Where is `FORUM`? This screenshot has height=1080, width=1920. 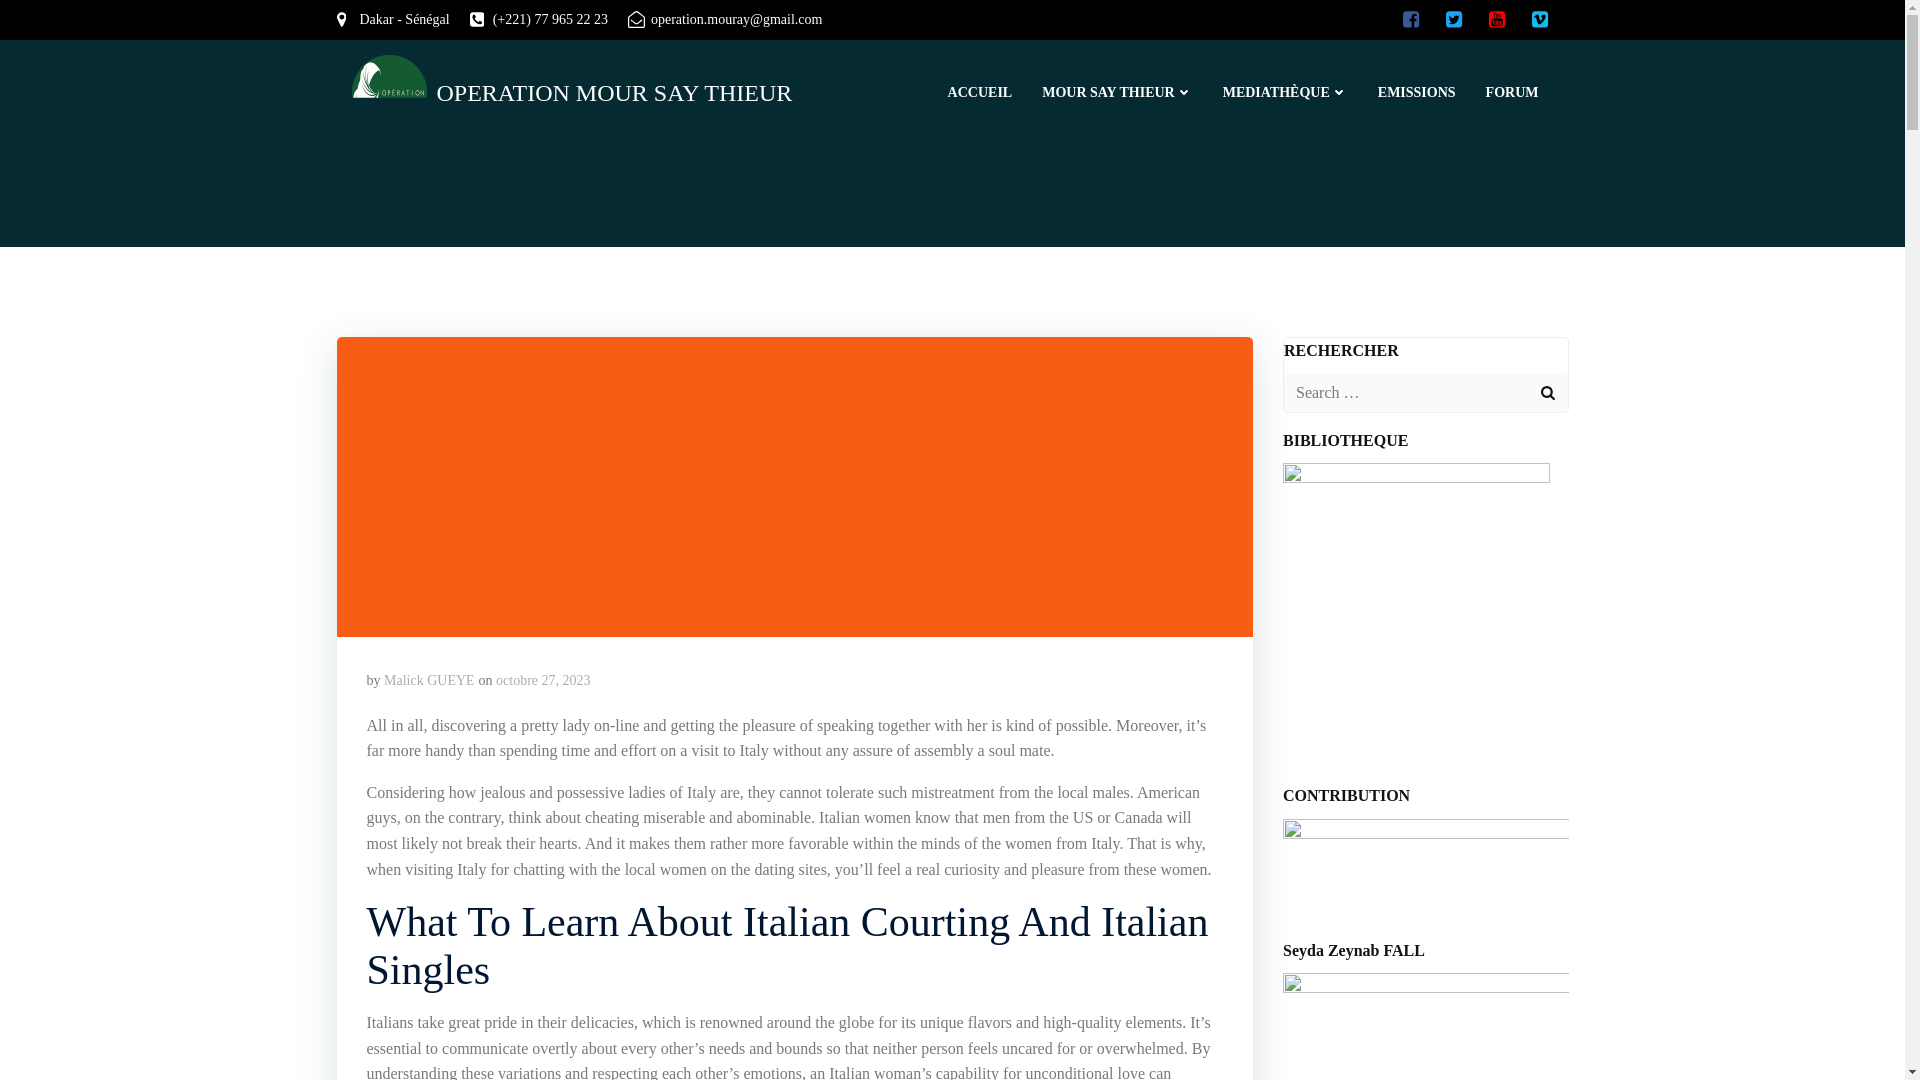 FORUM is located at coordinates (1512, 92).